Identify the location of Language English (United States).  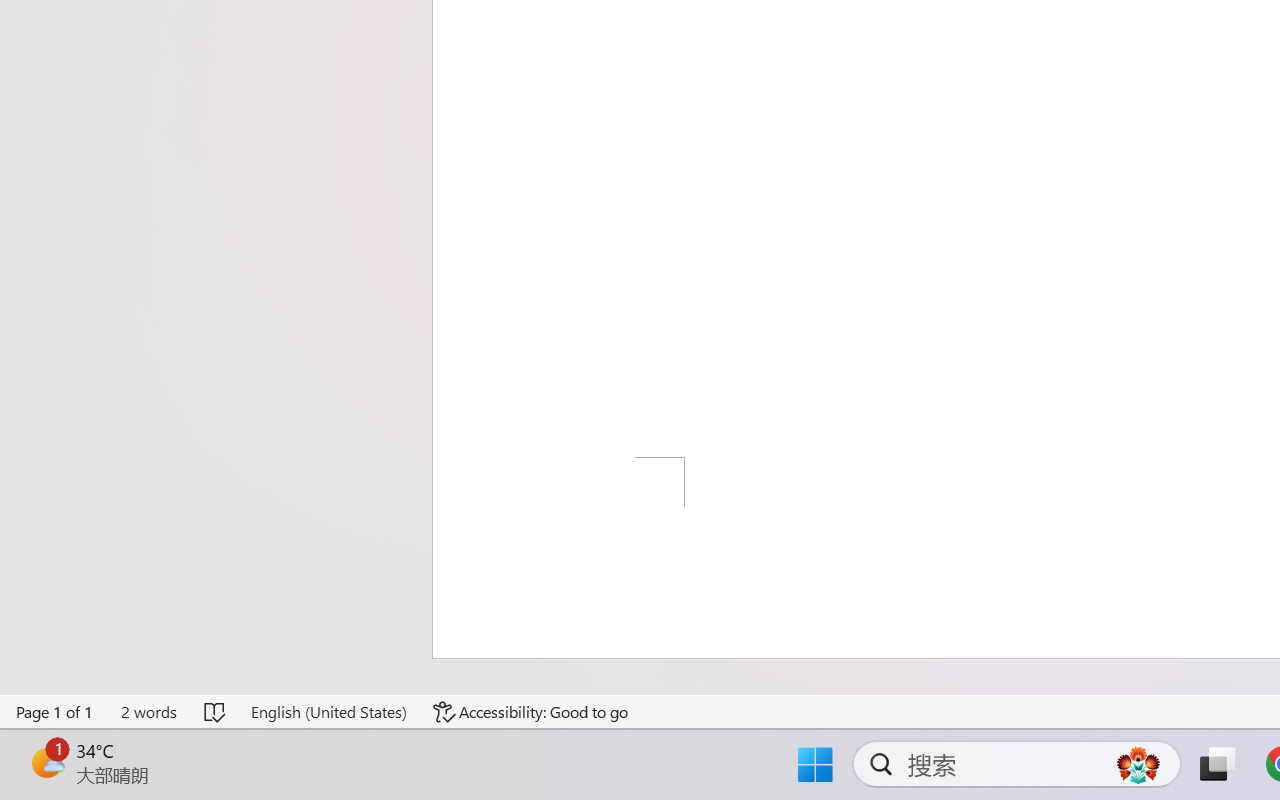
(328, 712).